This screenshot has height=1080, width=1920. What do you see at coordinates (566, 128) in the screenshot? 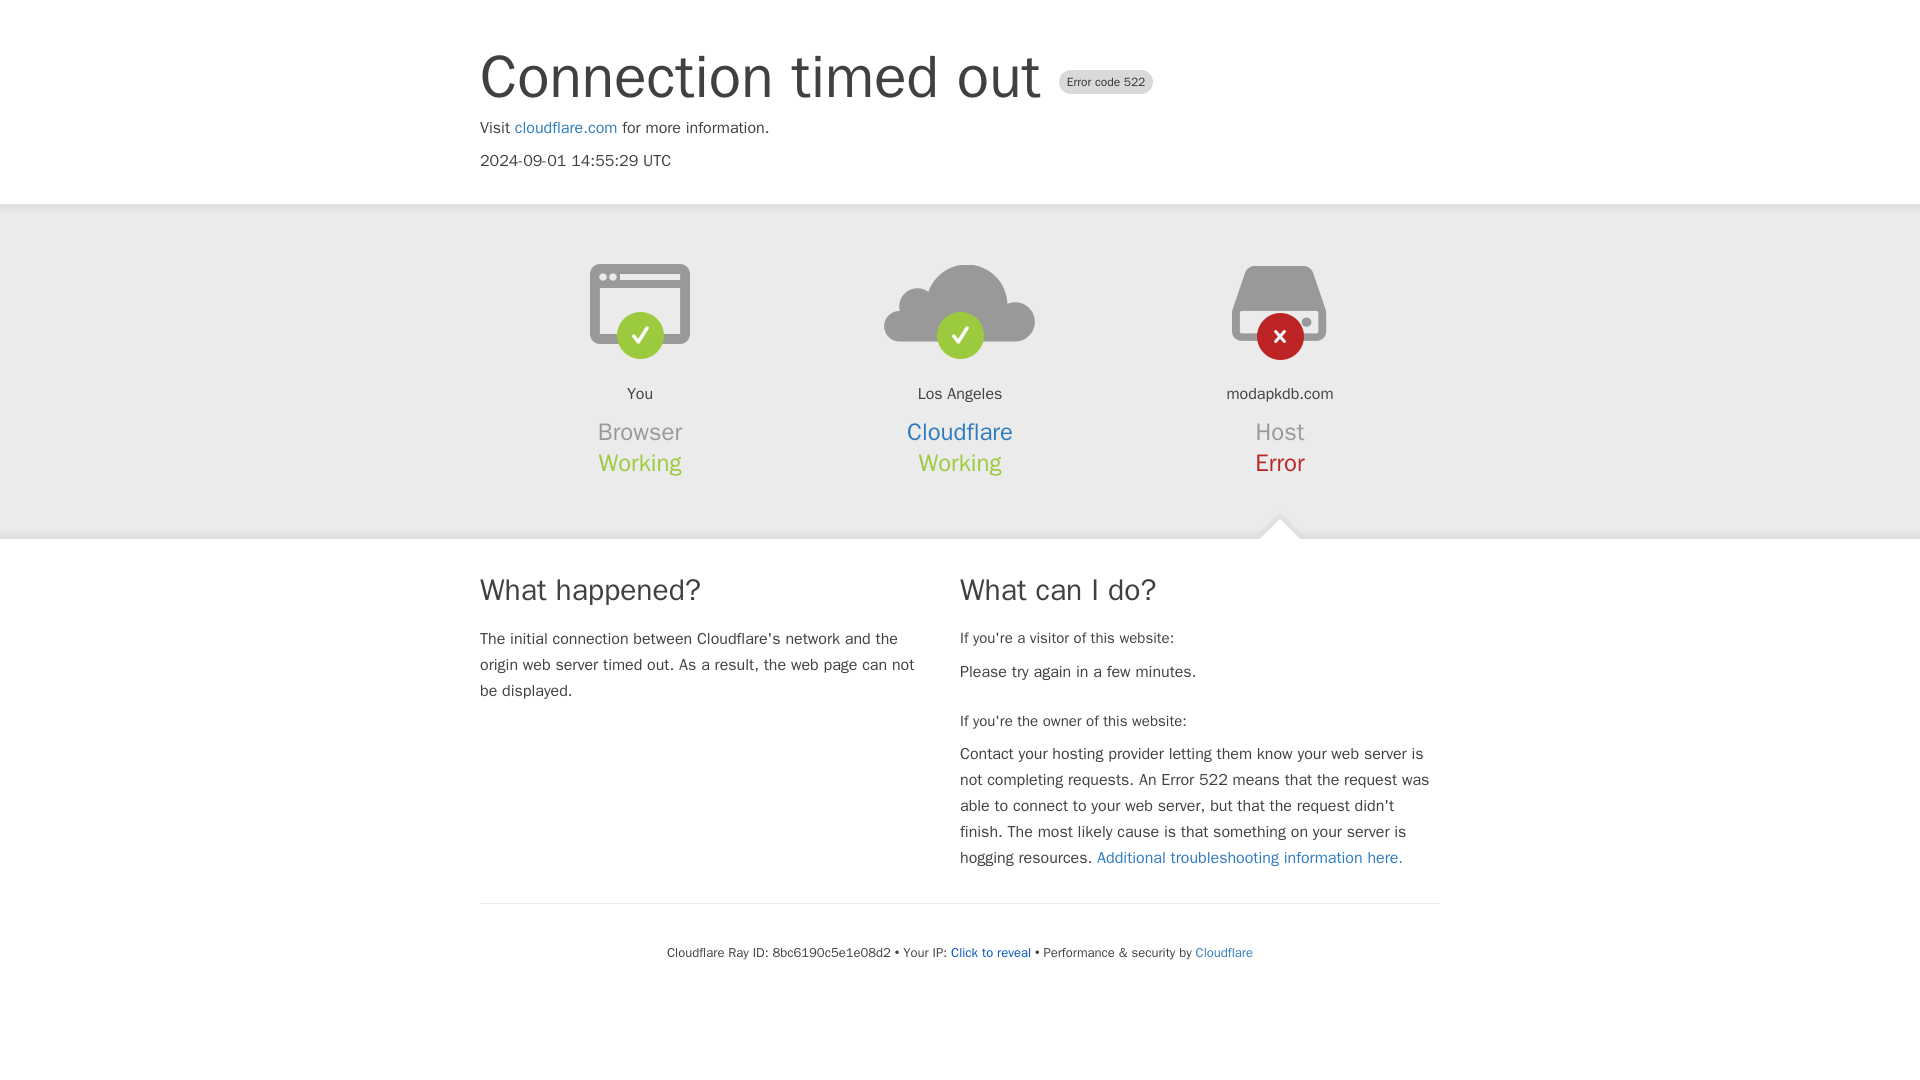
I see `cloudflare.com` at bounding box center [566, 128].